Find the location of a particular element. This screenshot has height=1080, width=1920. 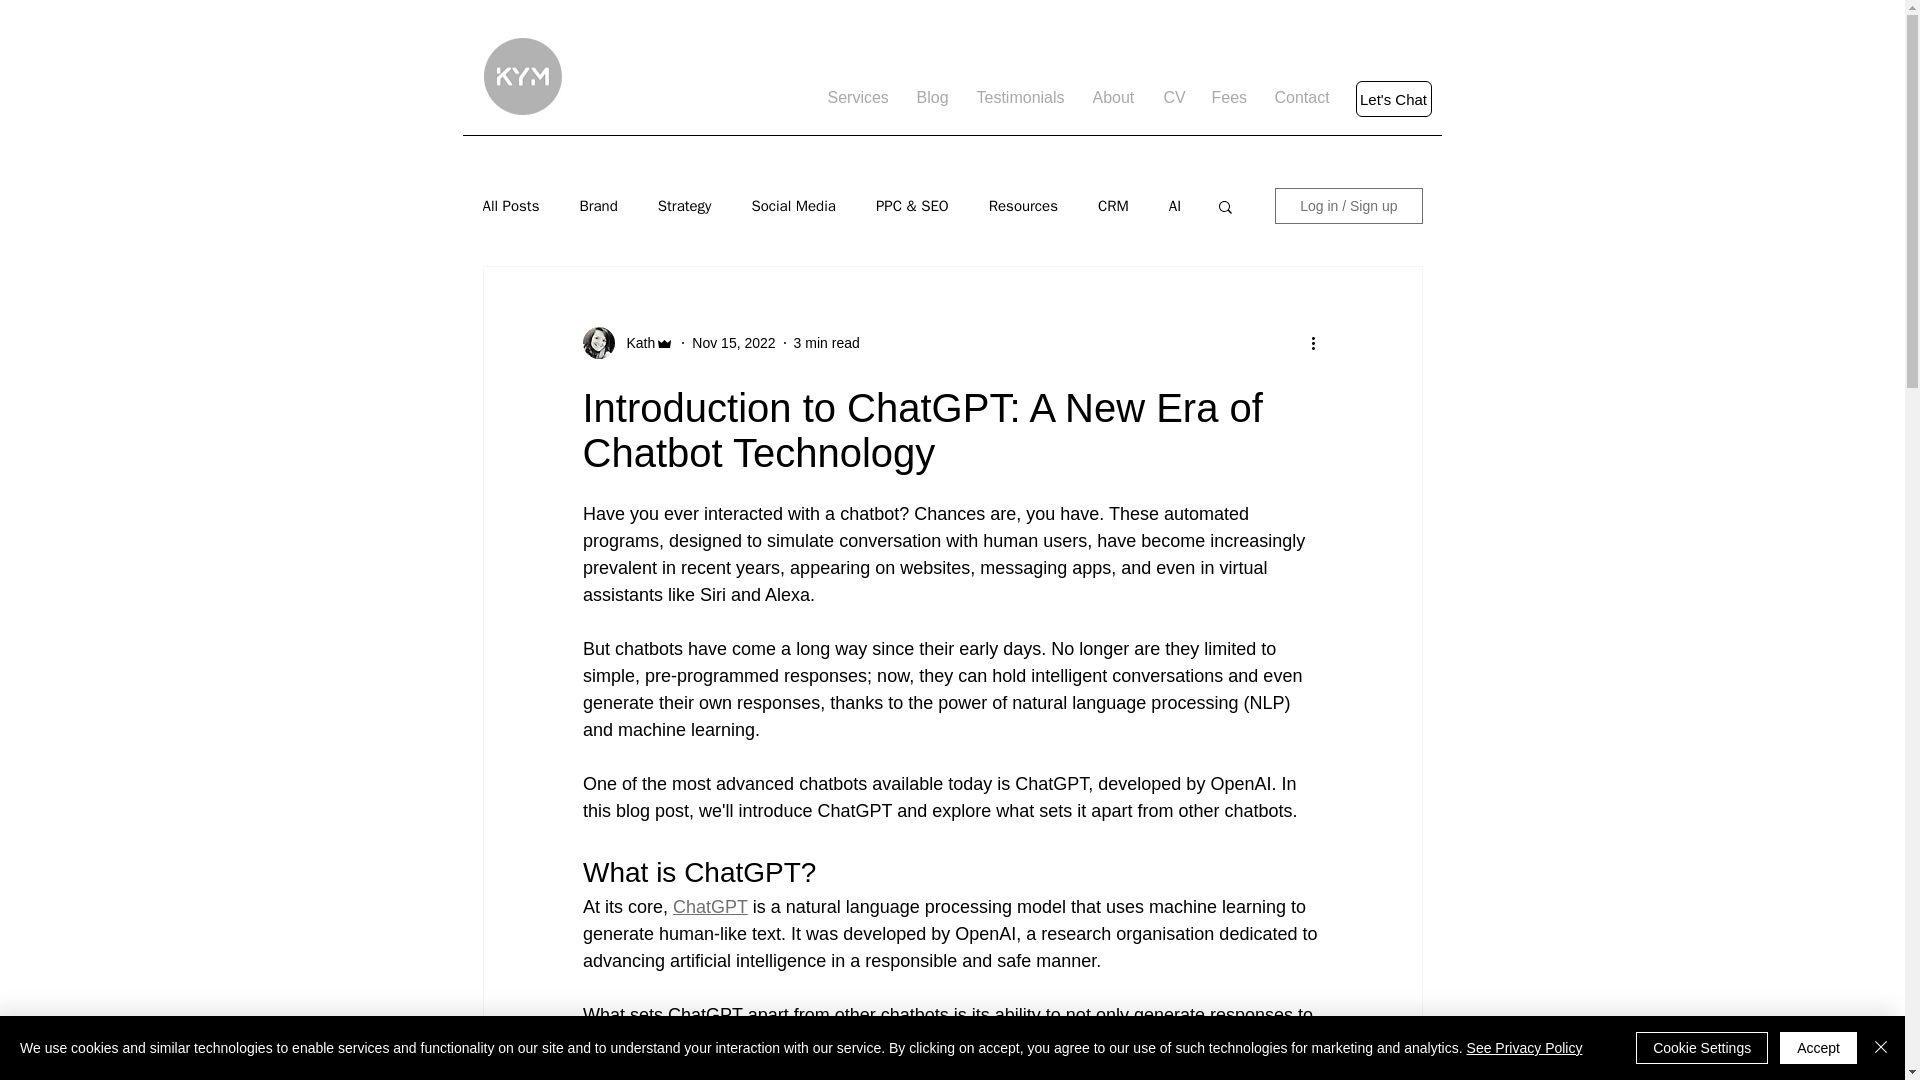

Social Media is located at coordinates (792, 204).